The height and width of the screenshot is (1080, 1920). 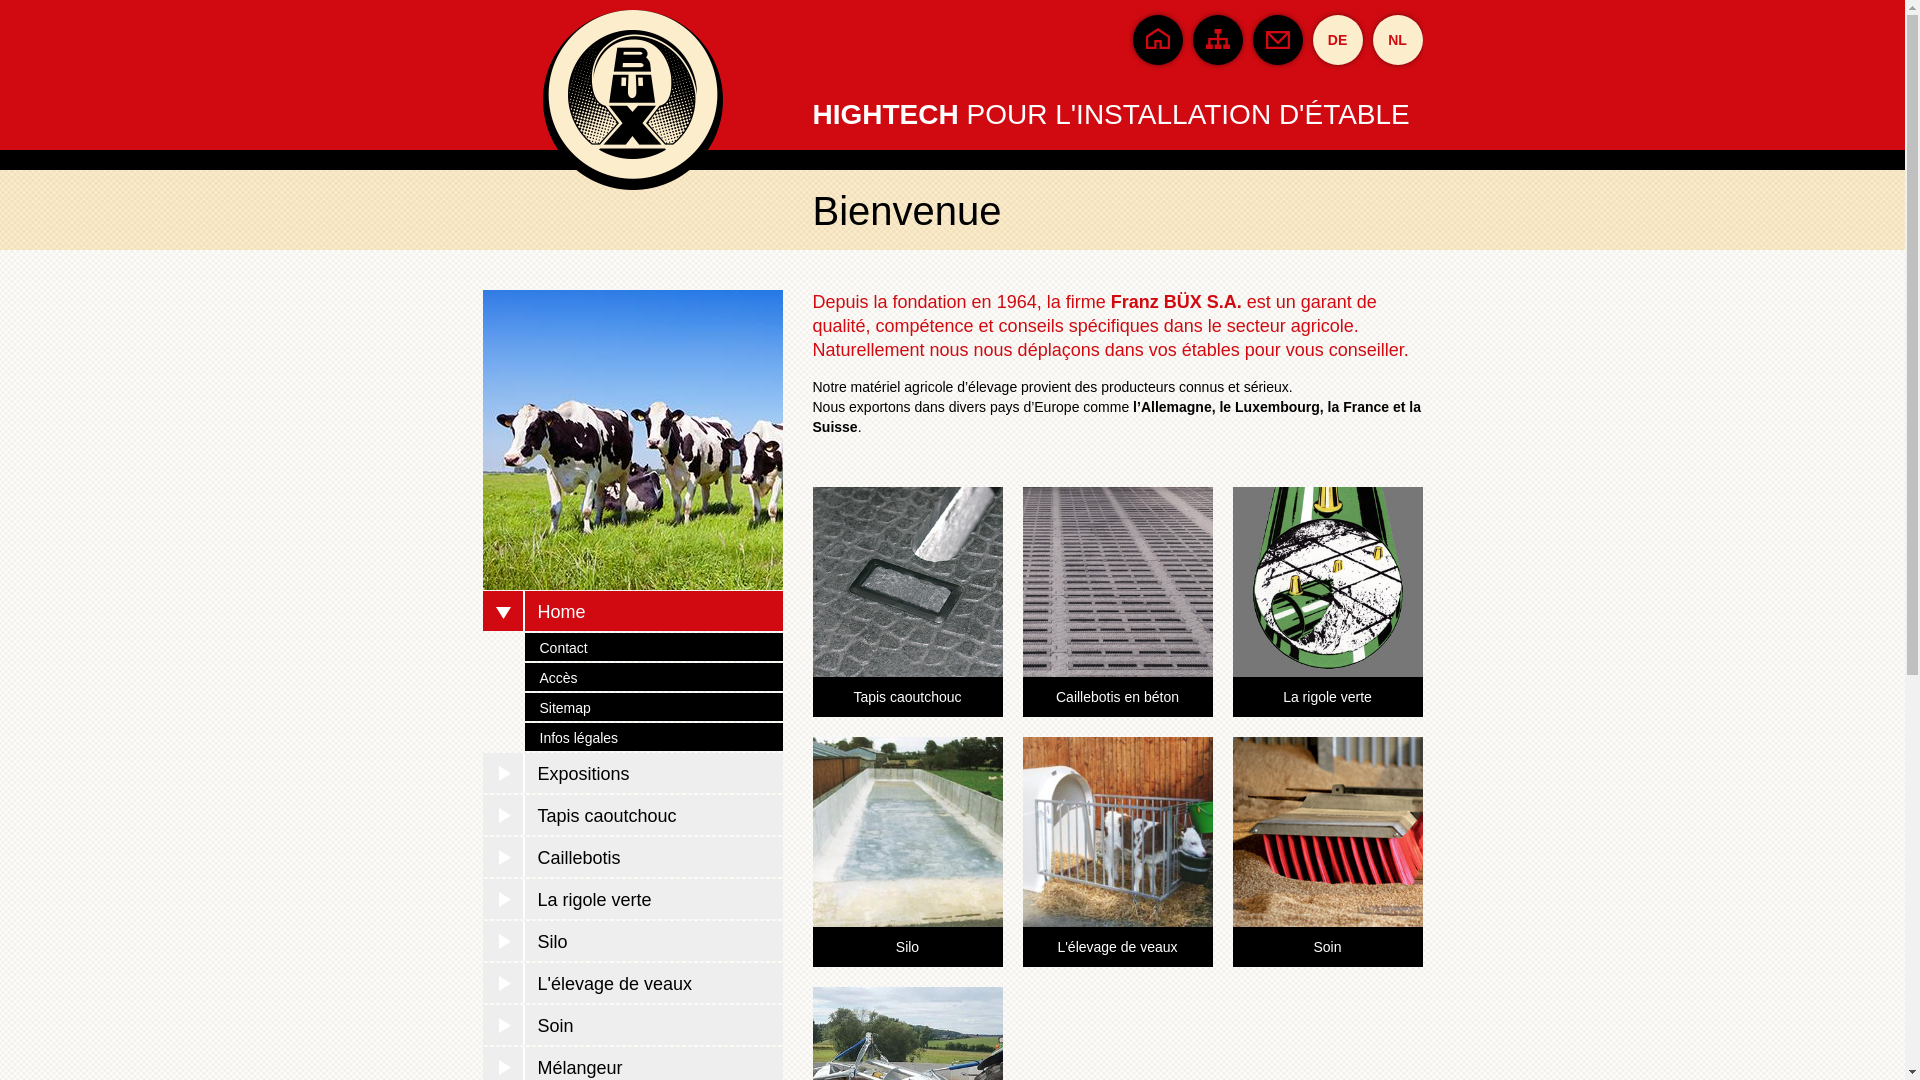 I want to click on Gummimatten, so click(x=907, y=667).